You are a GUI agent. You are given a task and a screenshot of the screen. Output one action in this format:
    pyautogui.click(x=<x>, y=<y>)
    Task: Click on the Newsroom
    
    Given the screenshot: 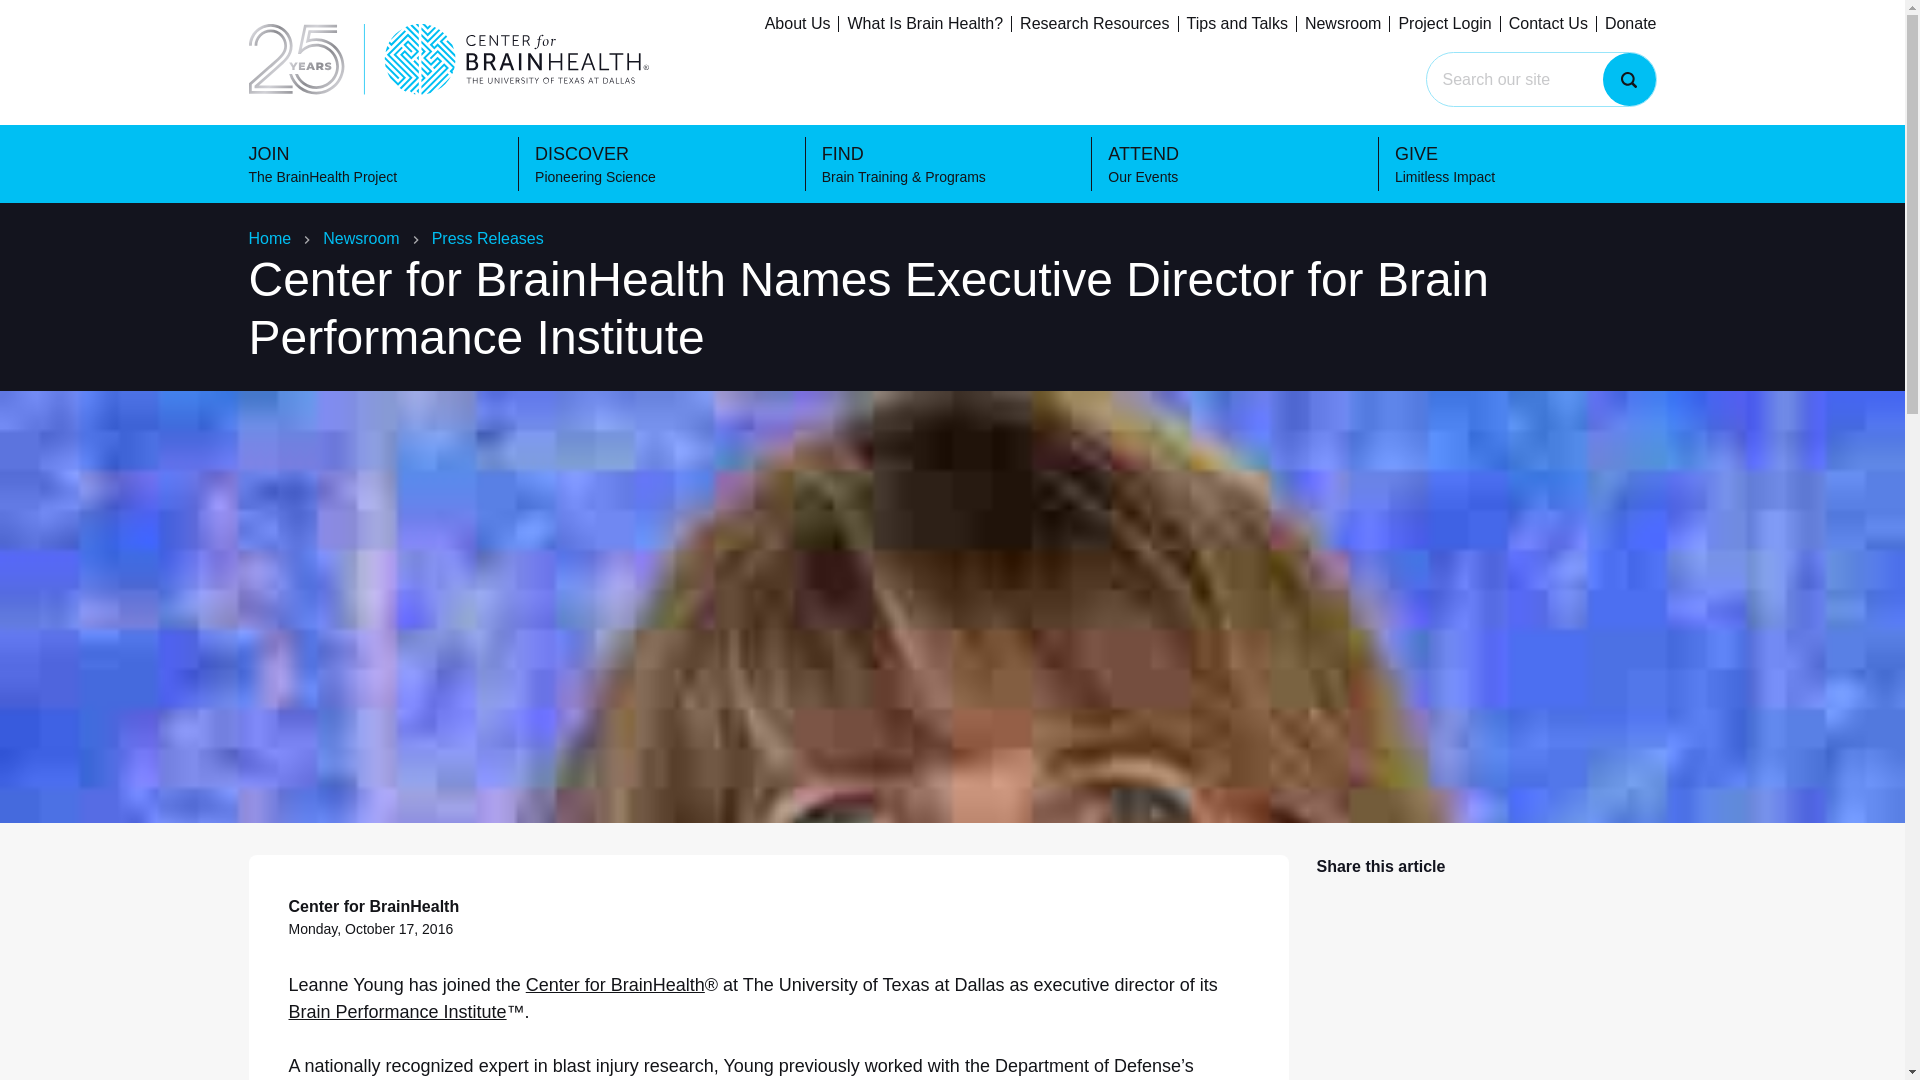 What is the action you would take?
    pyautogui.click(x=1342, y=24)
    